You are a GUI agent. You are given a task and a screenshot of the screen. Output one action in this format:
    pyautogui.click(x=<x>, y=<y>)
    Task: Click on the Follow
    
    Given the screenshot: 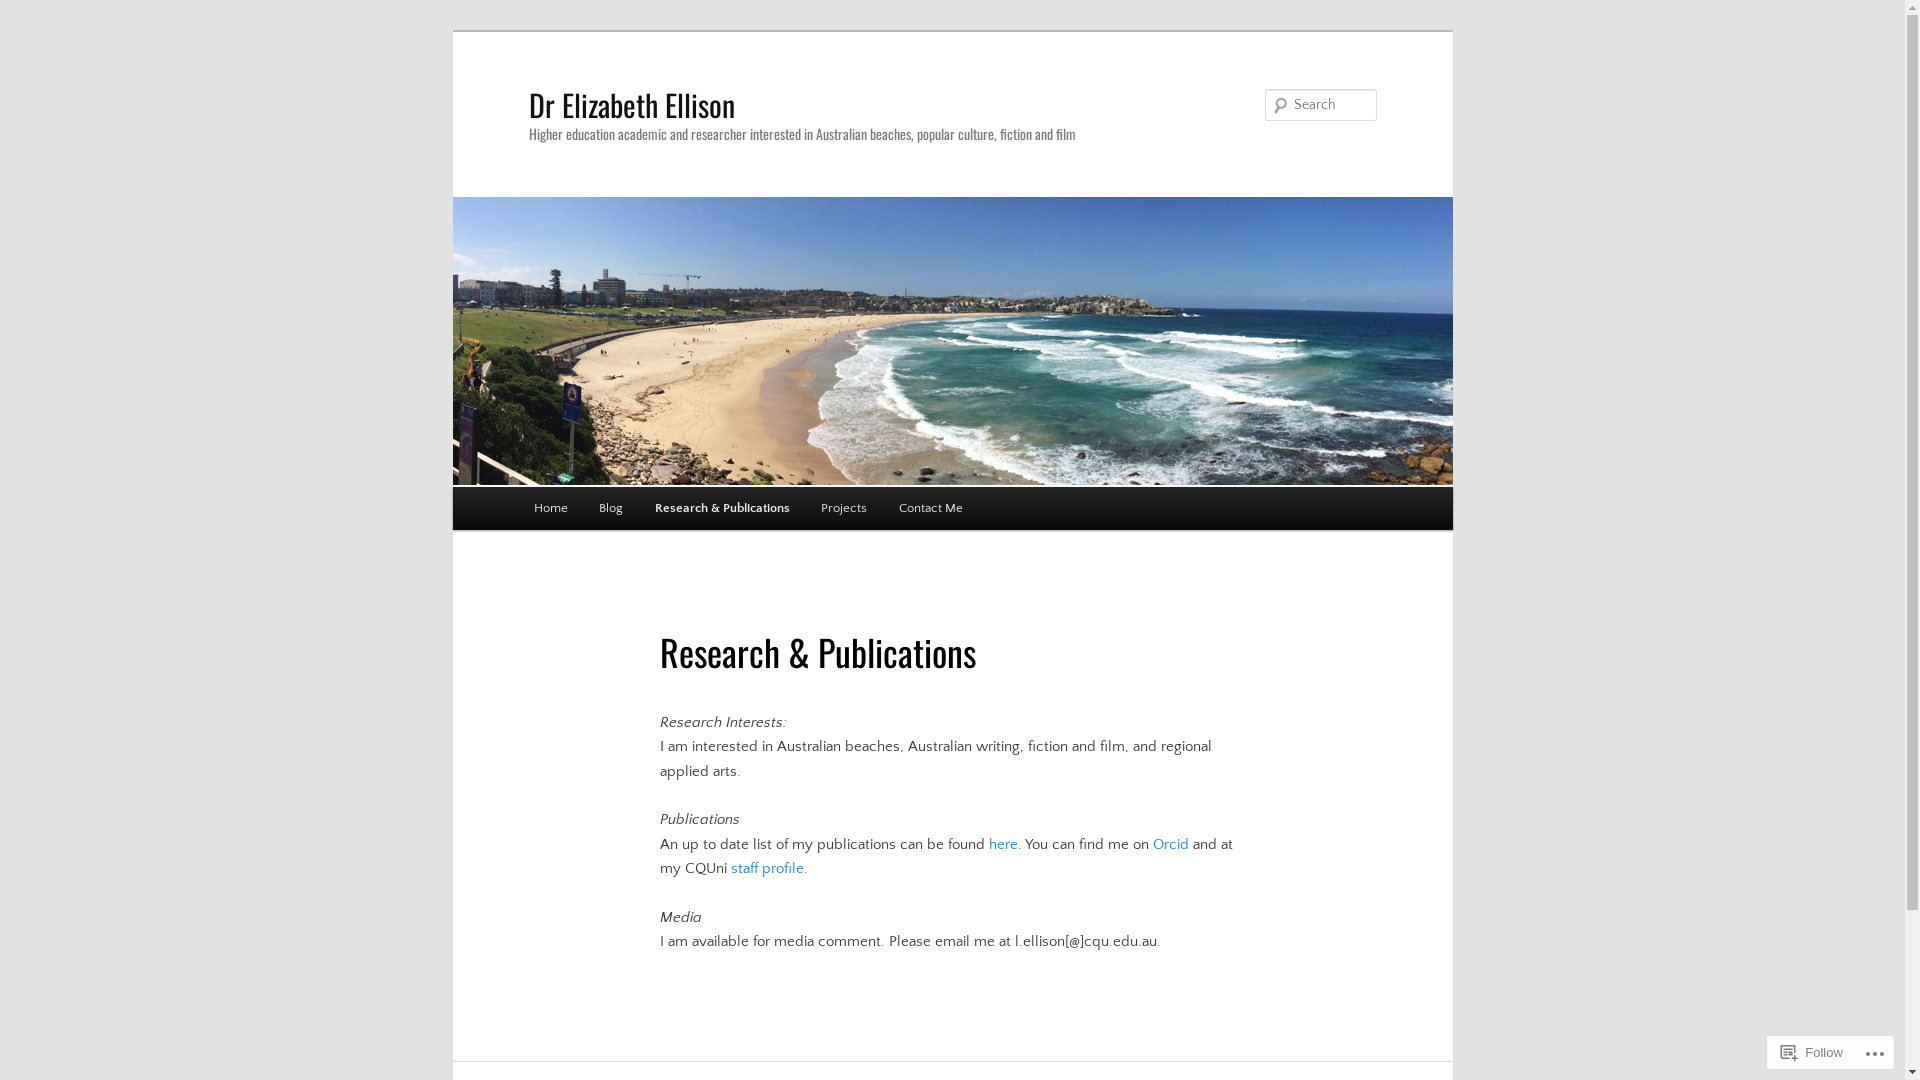 What is the action you would take?
    pyautogui.click(x=1812, y=1052)
    